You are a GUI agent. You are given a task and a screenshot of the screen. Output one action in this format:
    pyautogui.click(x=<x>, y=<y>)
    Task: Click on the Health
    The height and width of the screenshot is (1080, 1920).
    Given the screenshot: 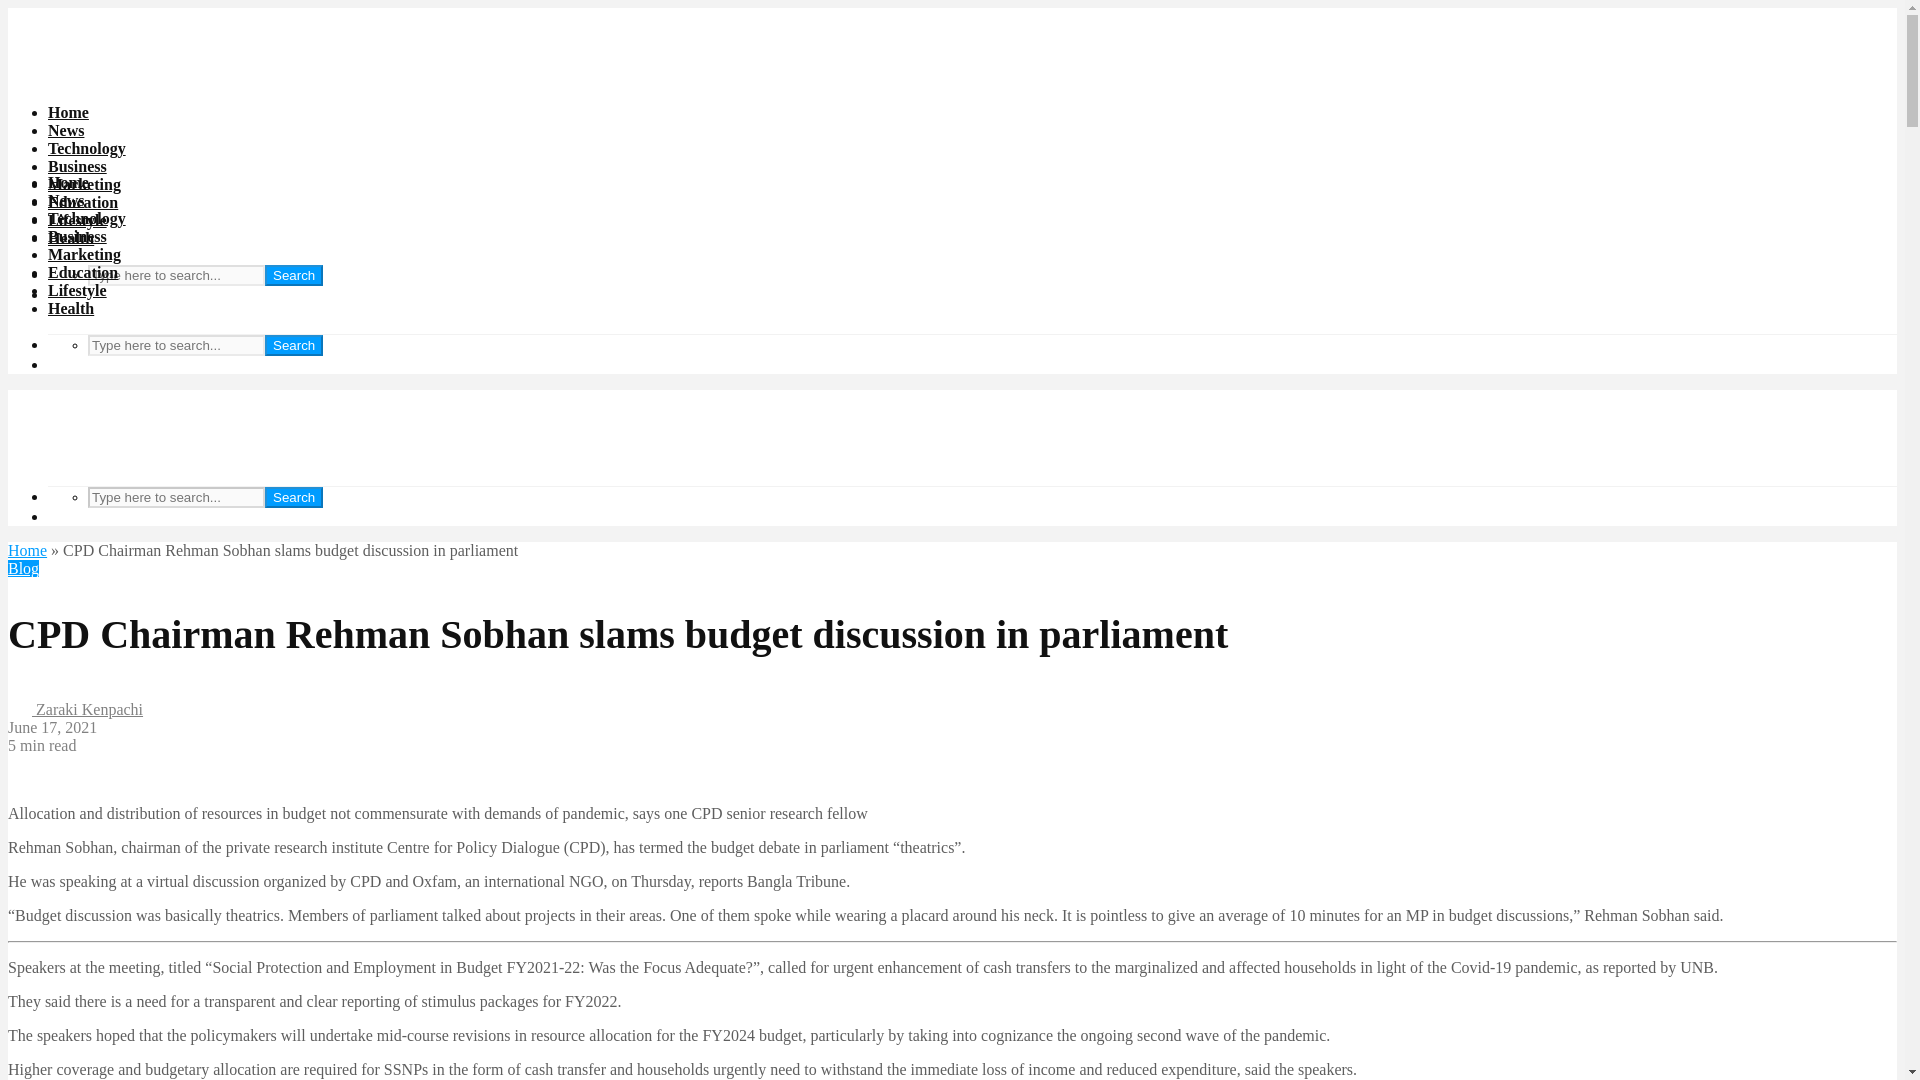 What is the action you would take?
    pyautogui.click(x=71, y=238)
    